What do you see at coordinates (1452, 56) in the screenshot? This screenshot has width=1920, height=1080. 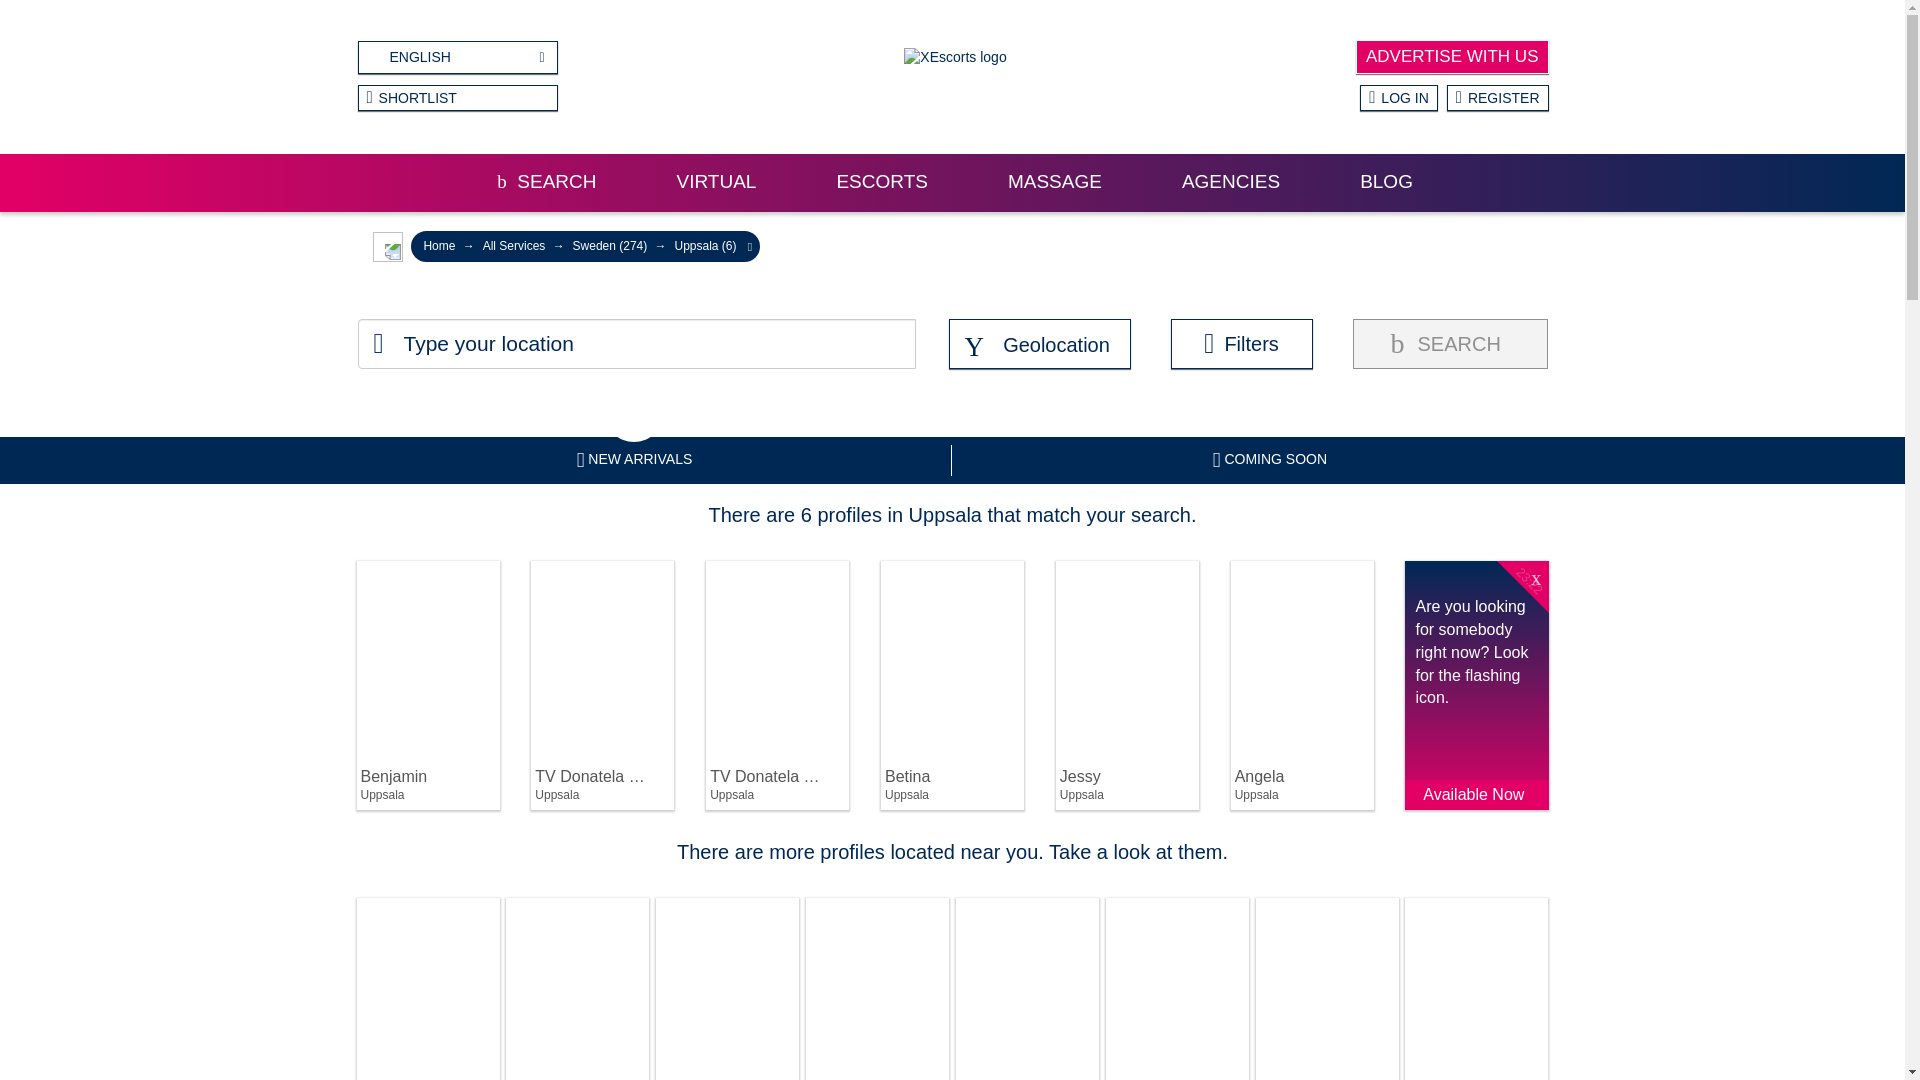 I see `ADVERTISE WITH US` at bounding box center [1452, 56].